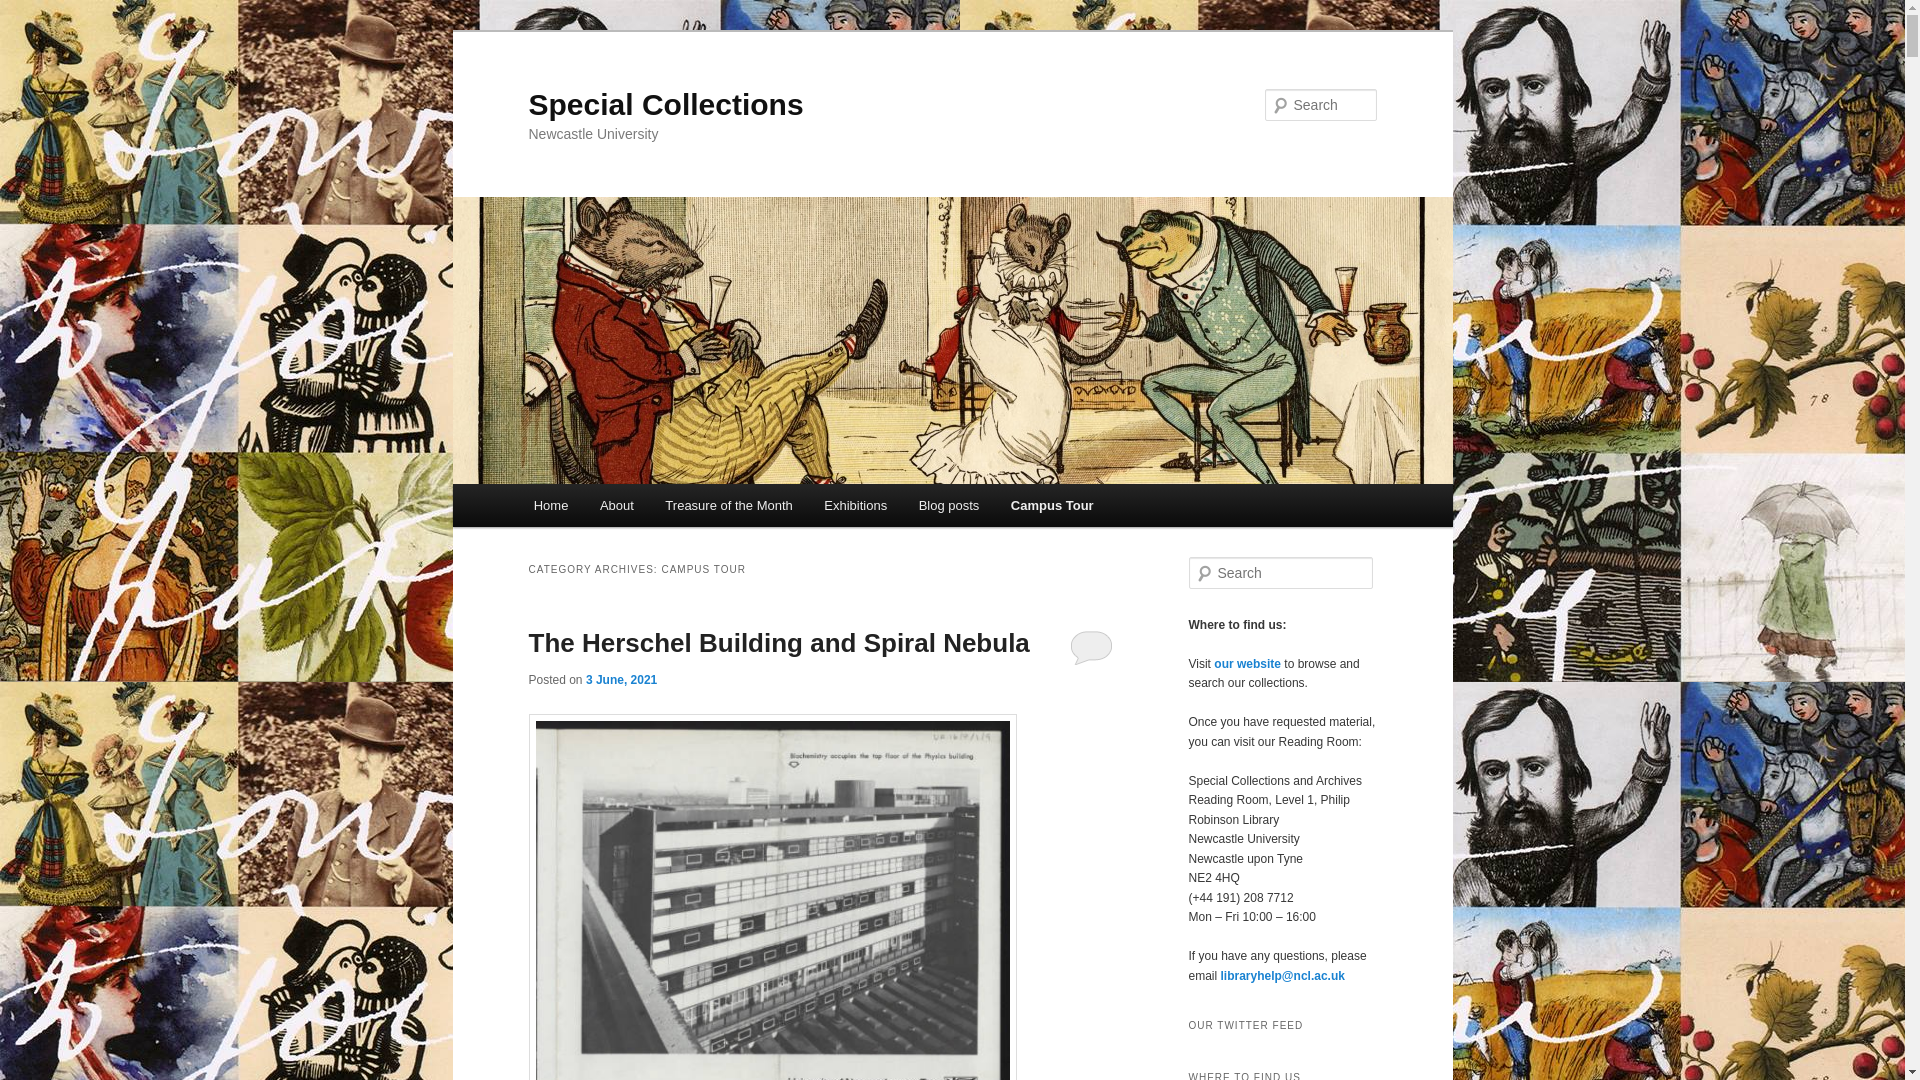  Describe the element at coordinates (665, 104) in the screenshot. I see `Special Collections` at that location.